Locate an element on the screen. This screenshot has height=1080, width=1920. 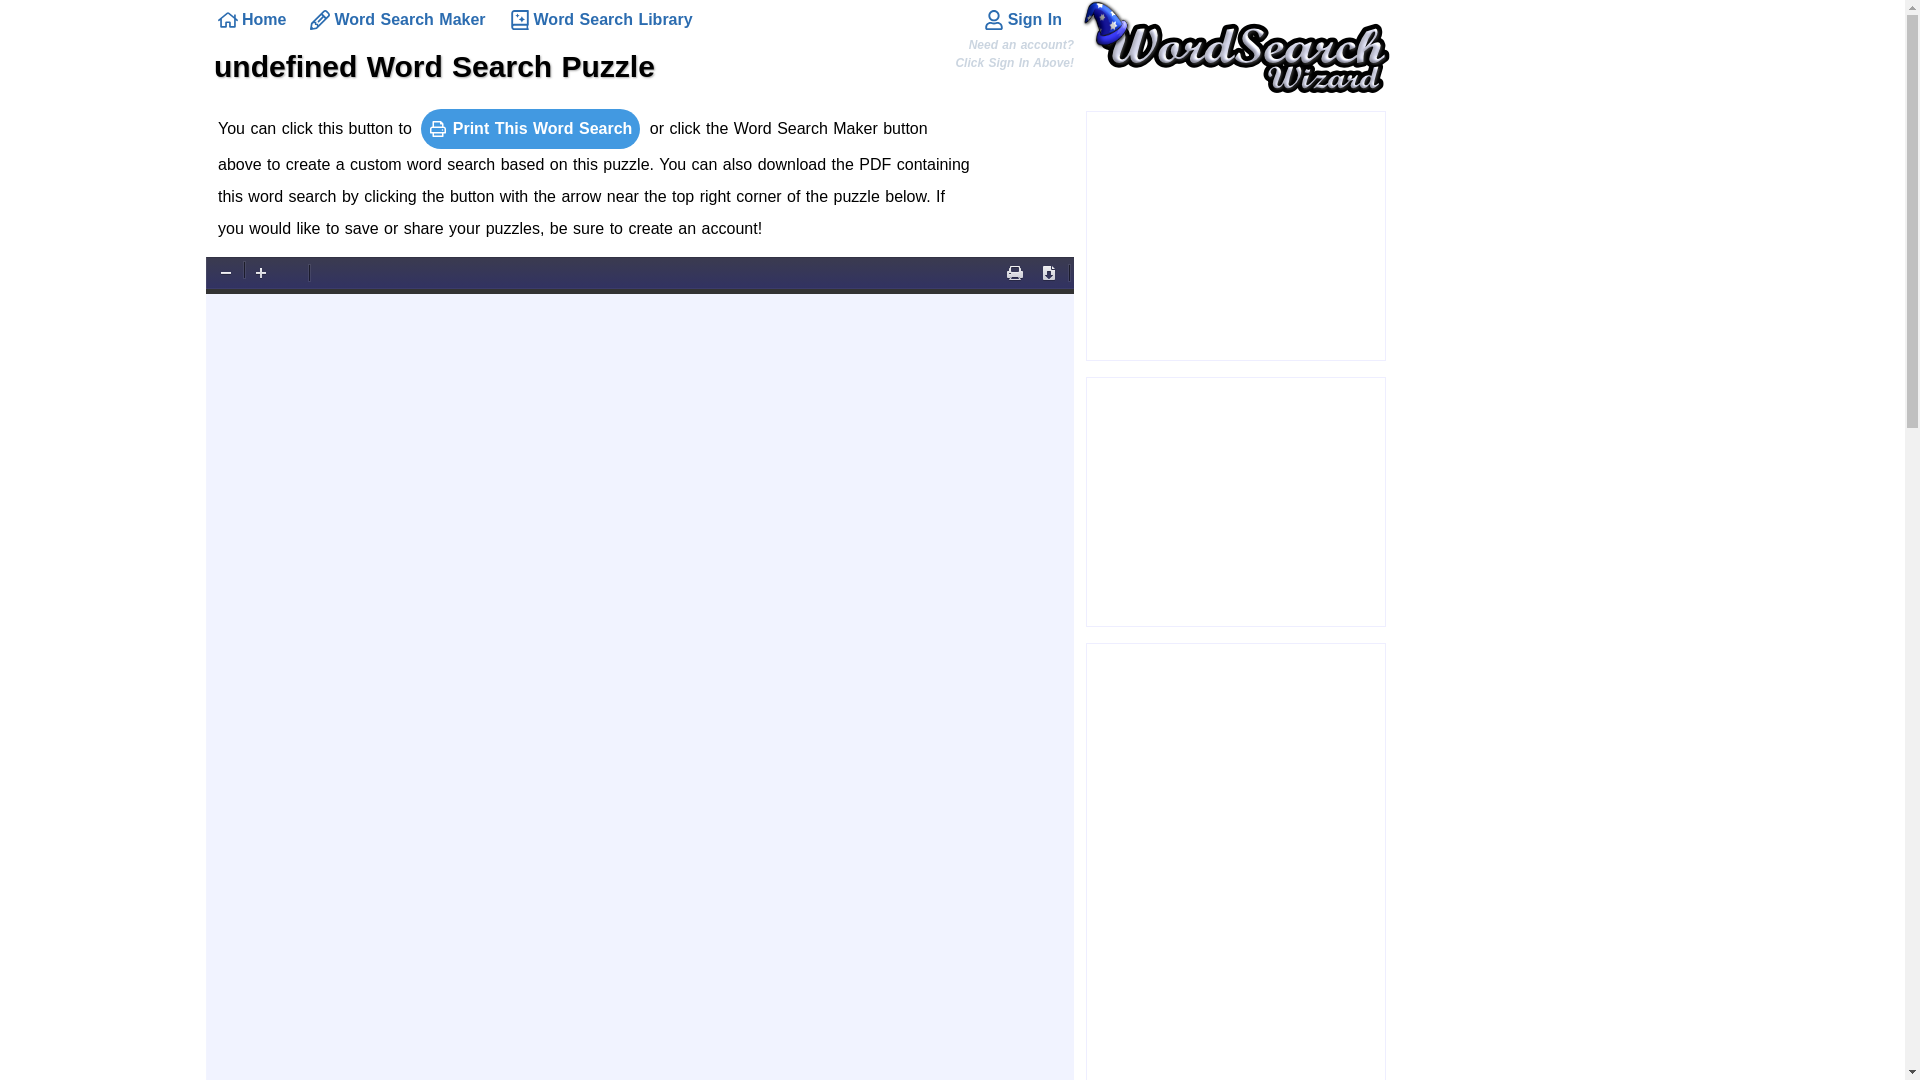
Advertisement is located at coordinates (1236, 236).